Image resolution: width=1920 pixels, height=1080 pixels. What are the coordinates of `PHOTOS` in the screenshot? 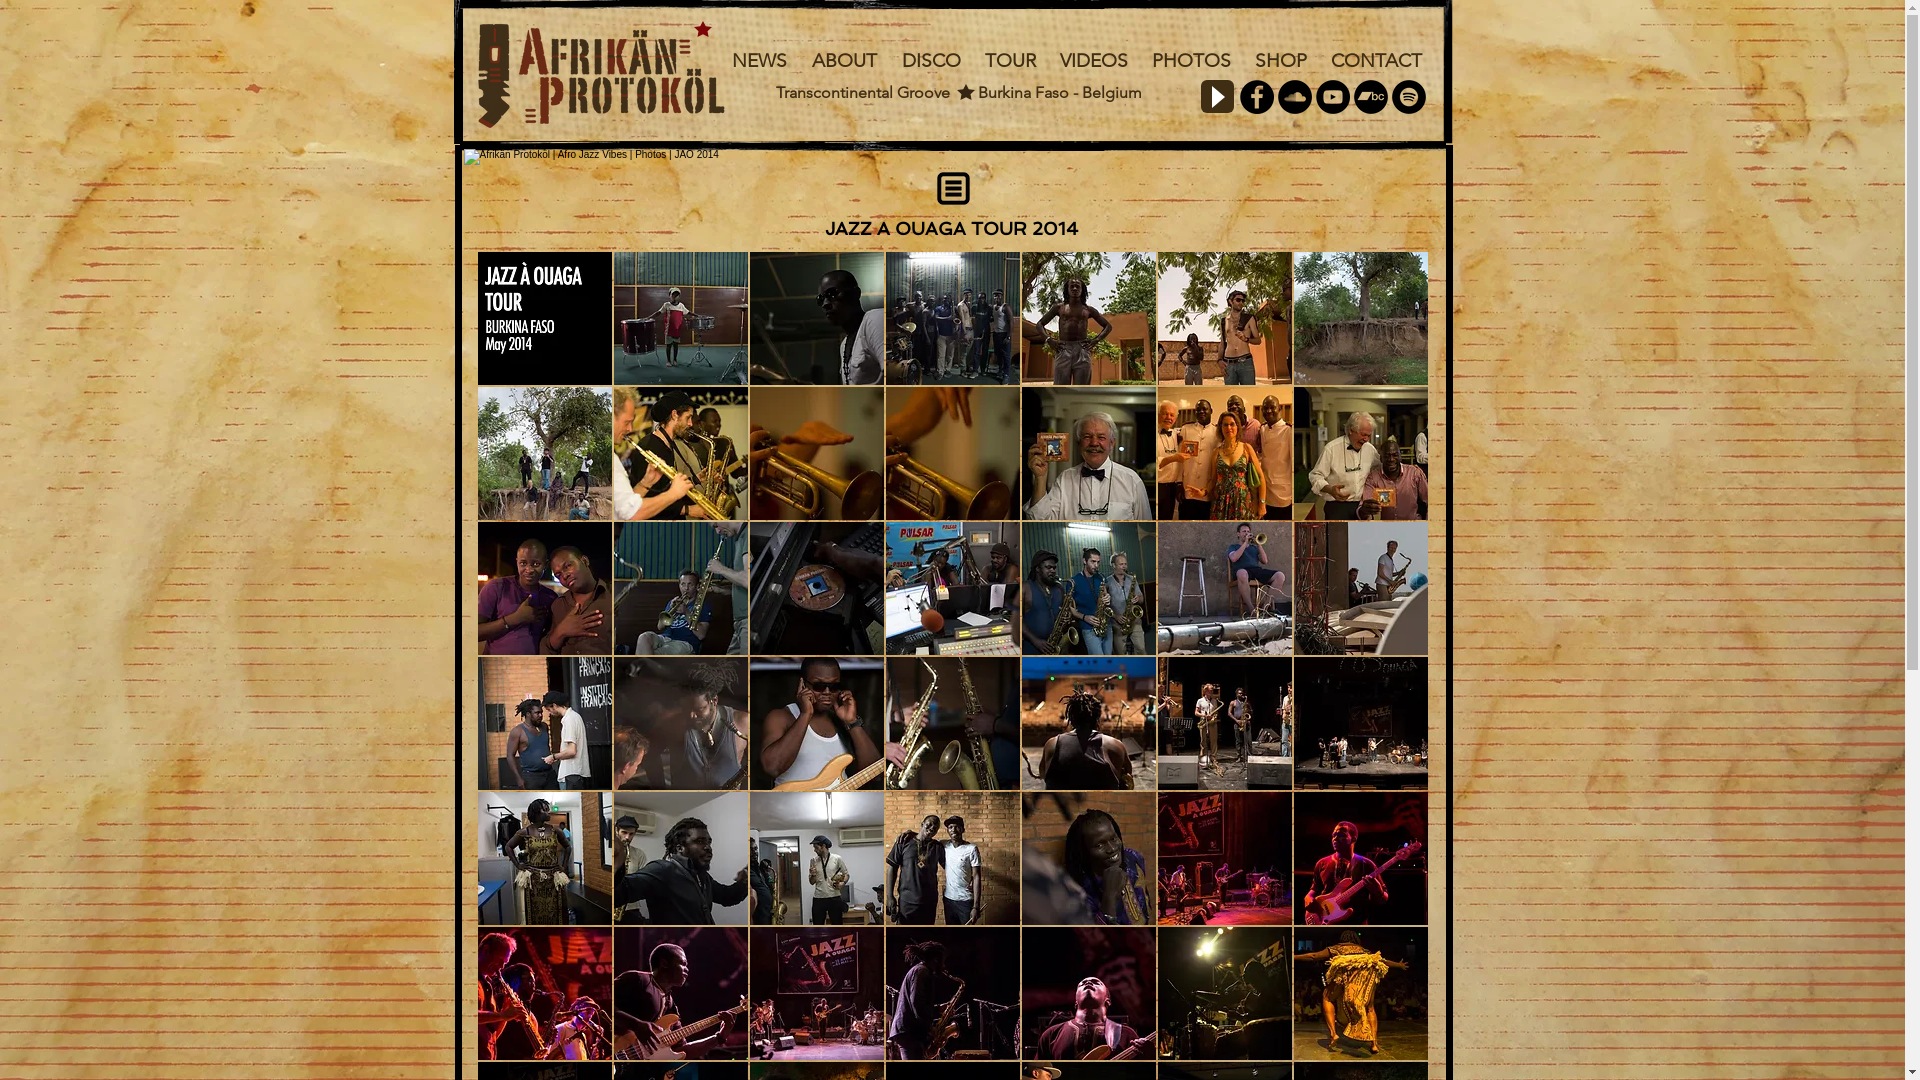 It's located at (1192, 60).